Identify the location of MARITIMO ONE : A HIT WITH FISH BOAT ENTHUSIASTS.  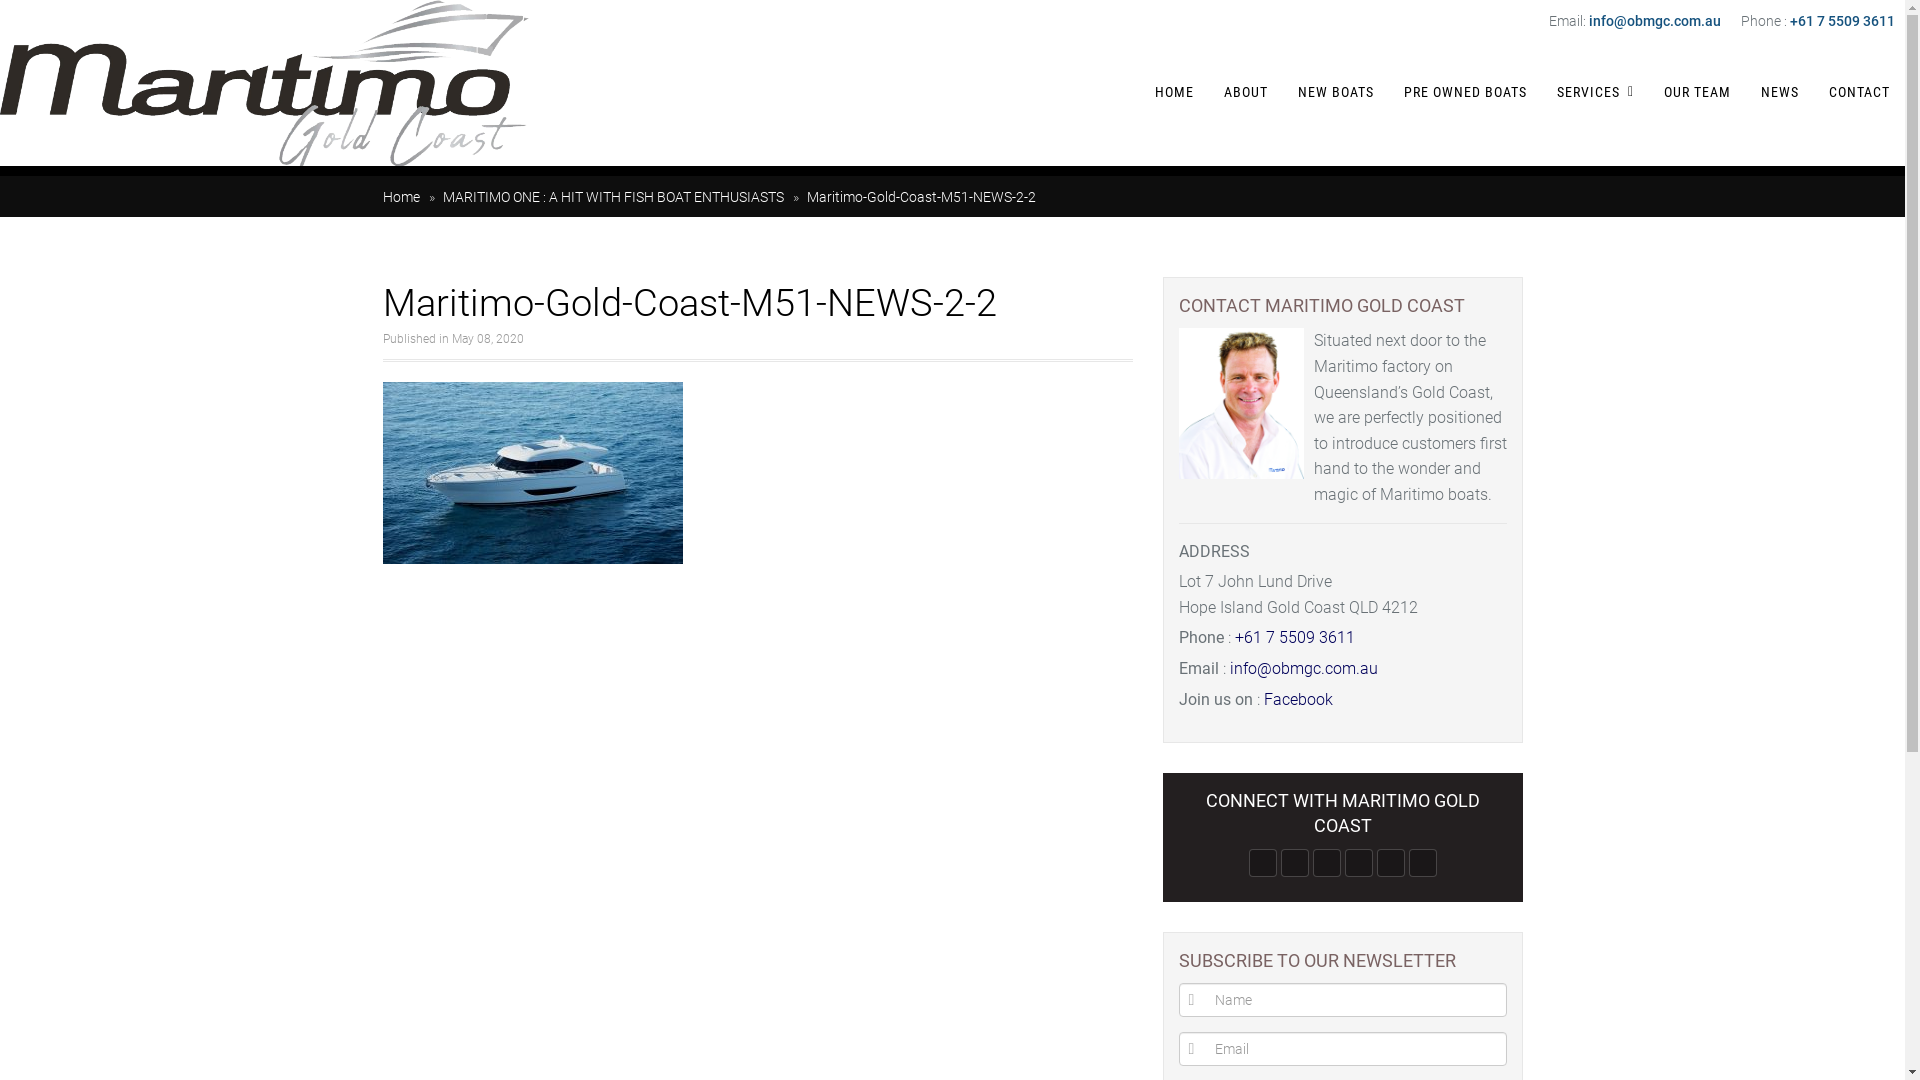
(612, 197).